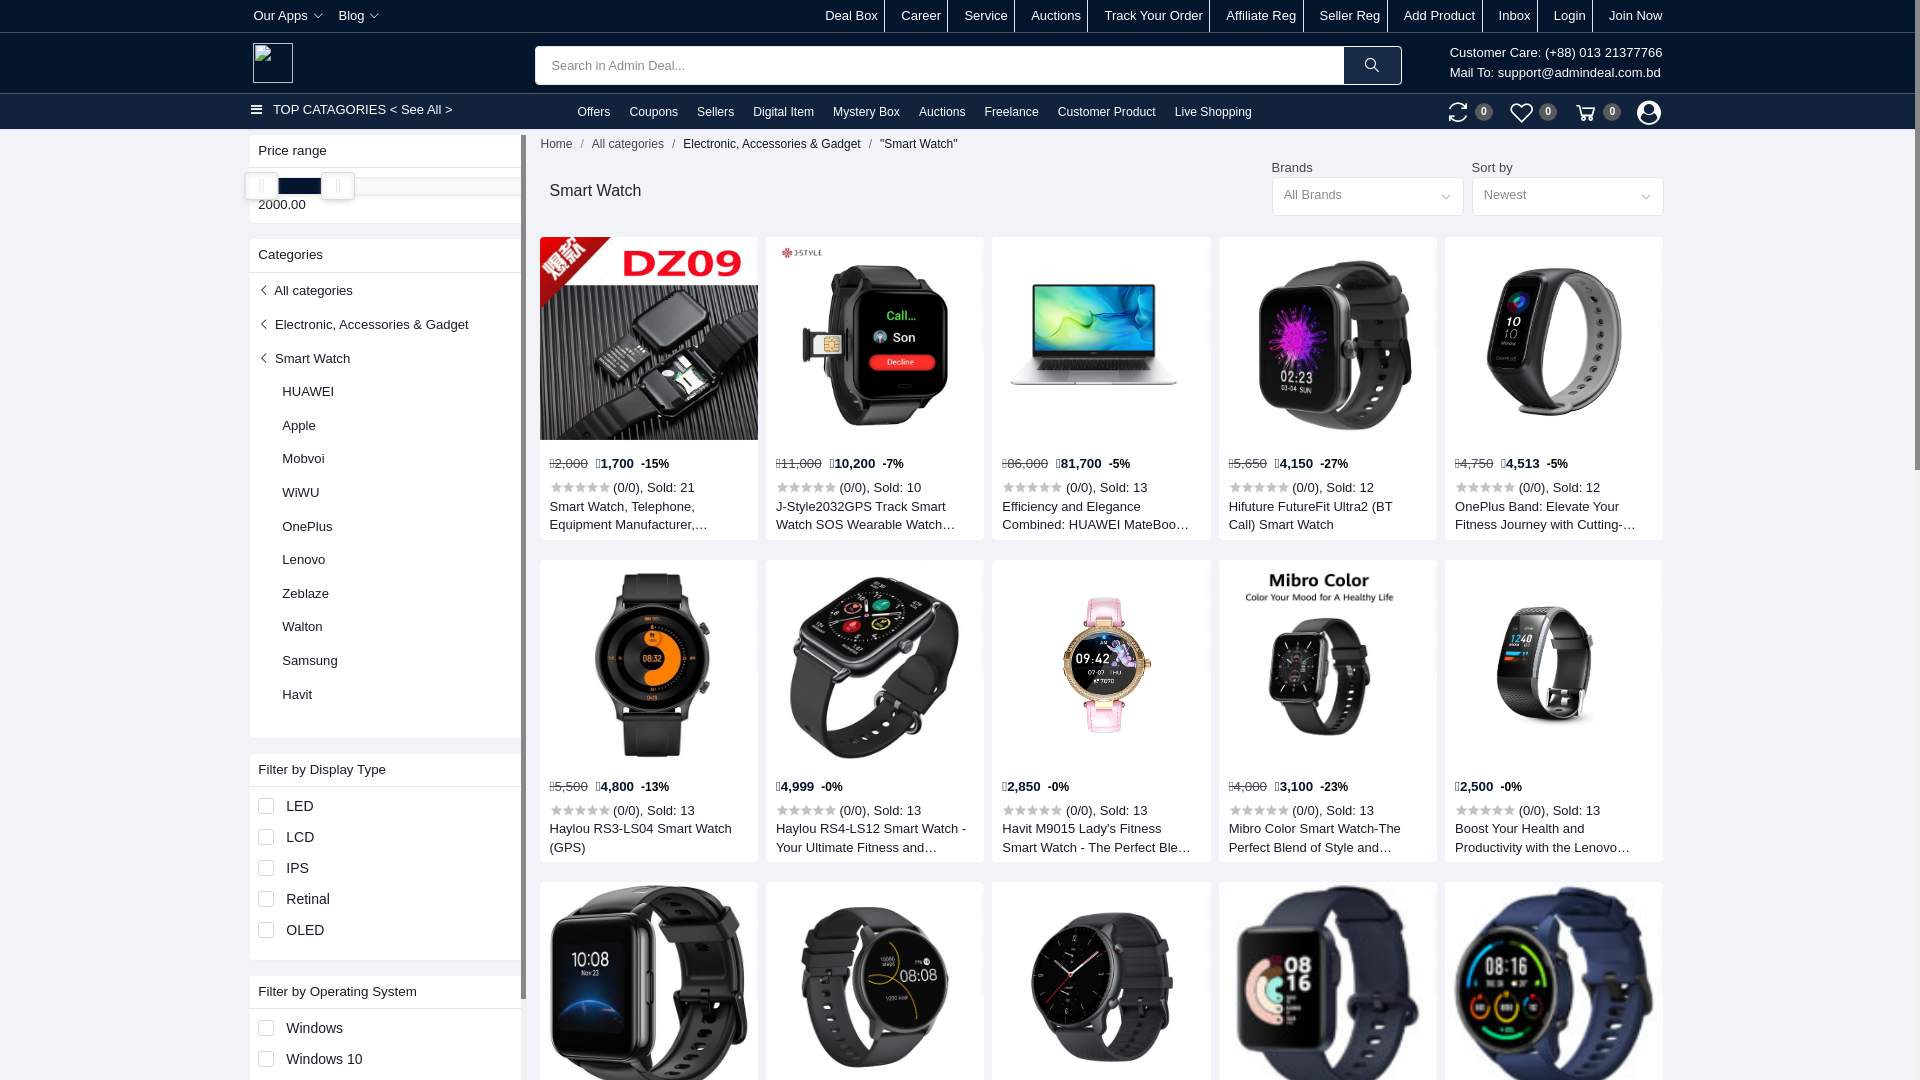 The width and height of the screenshot is (1920, 1080). Describe the element at coordinates (918, 144) in the screenshot. I see `"Smart Watch"` at that location.